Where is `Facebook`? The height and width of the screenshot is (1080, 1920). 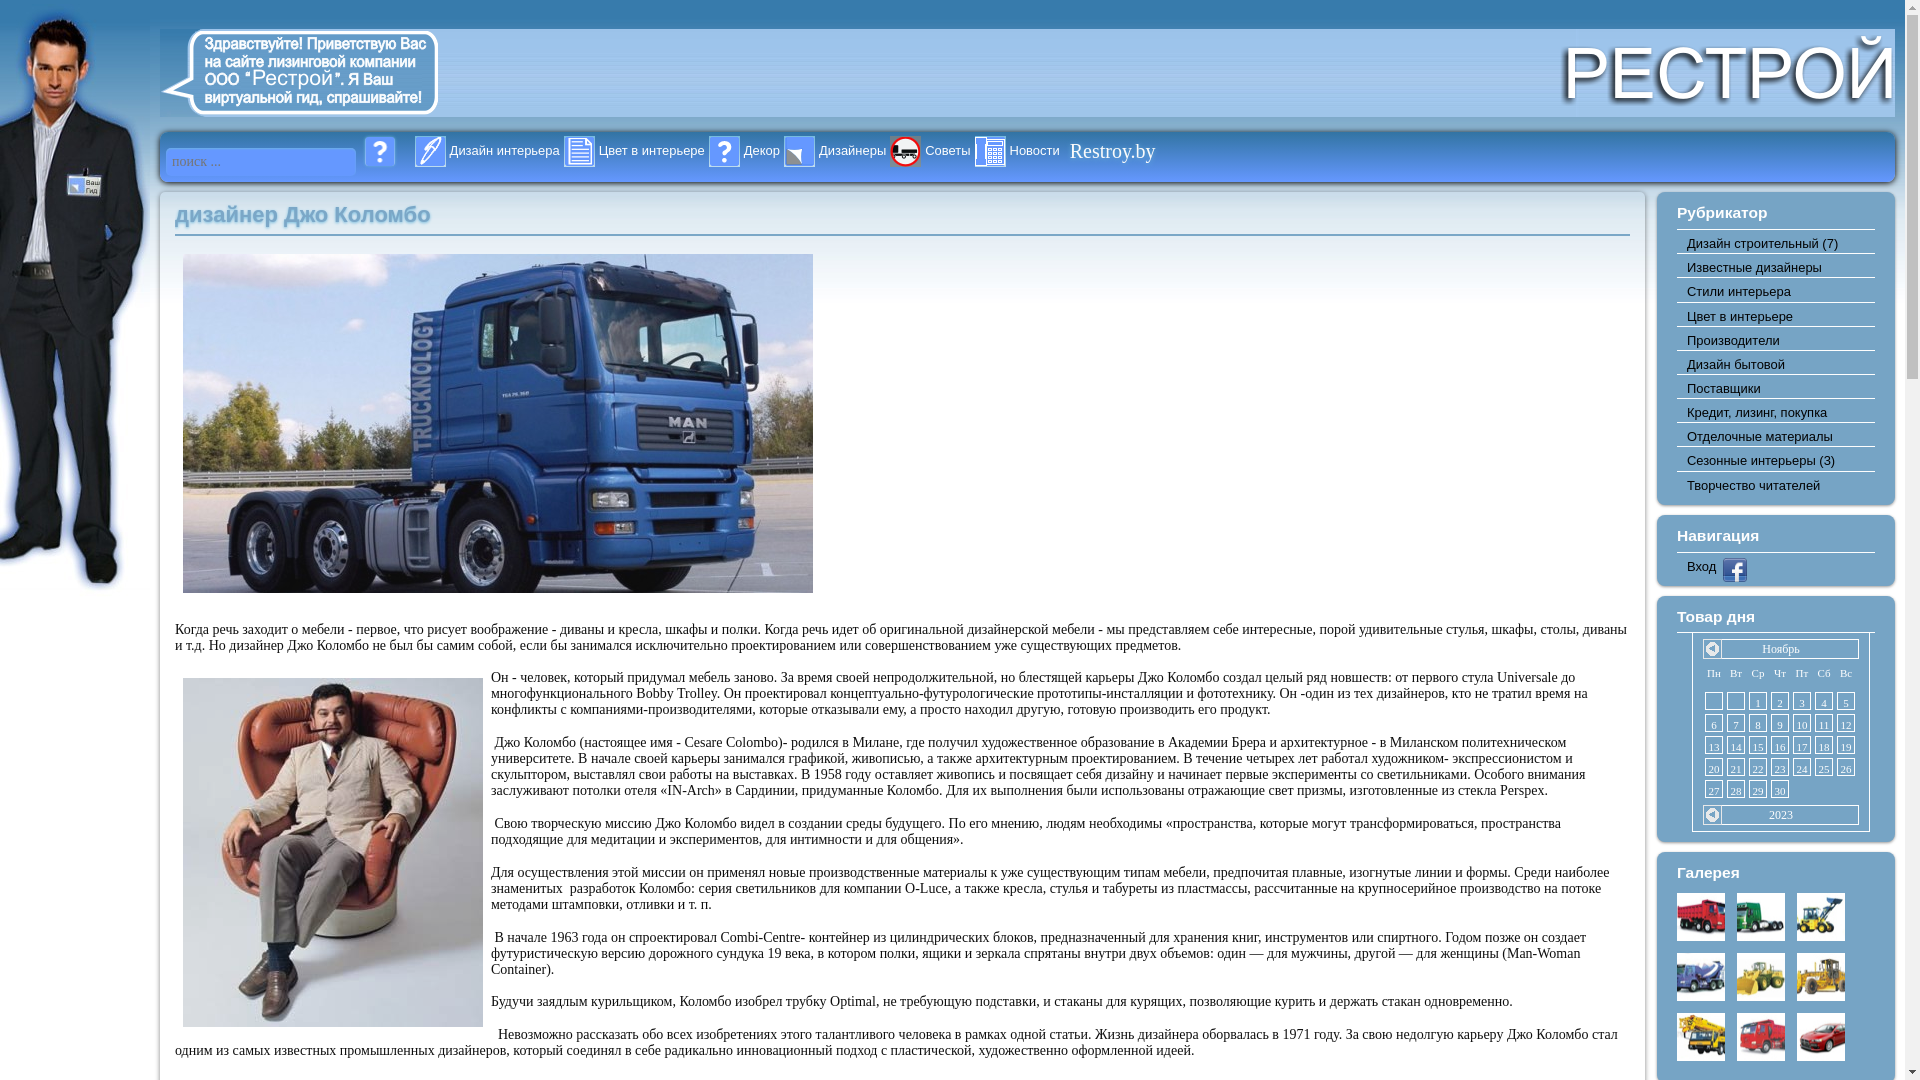 Facebook is located at coordinates (1735, 578).